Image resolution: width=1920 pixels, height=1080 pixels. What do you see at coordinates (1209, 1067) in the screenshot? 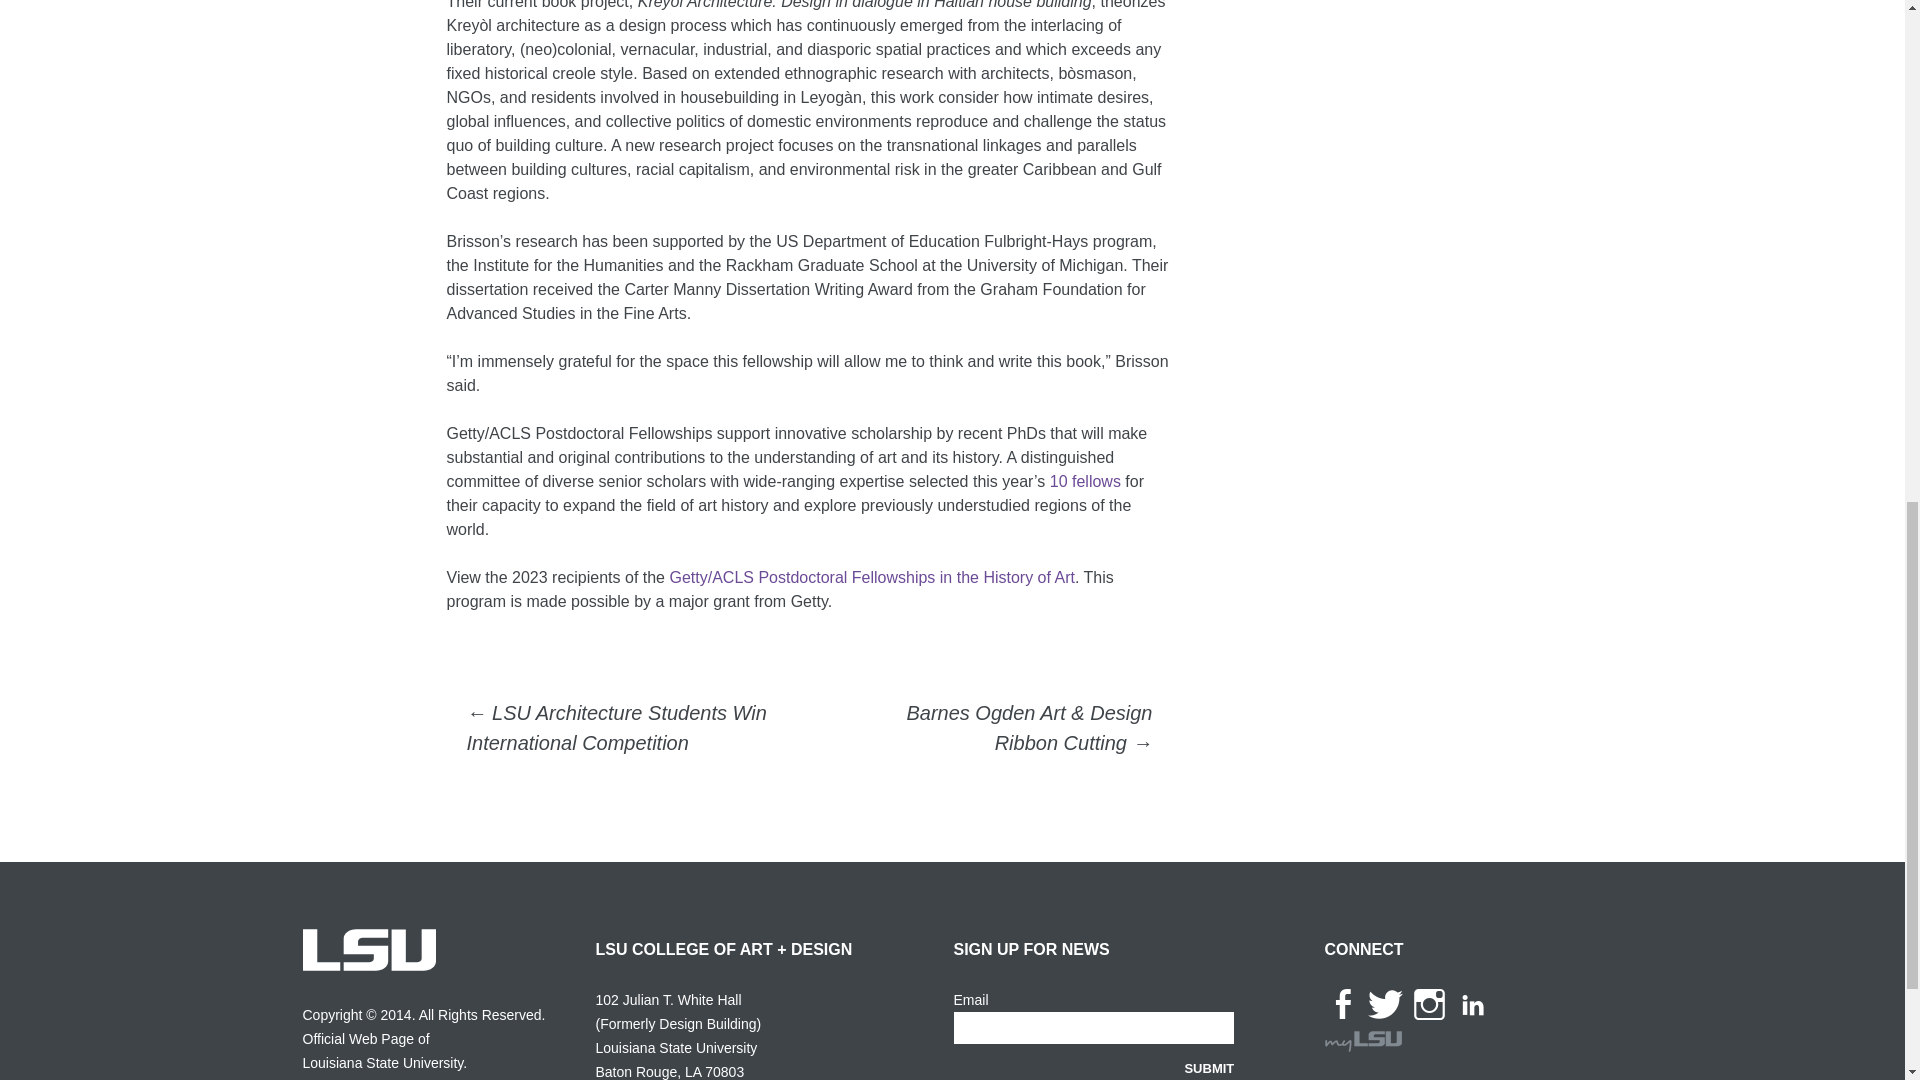
I see `Submit` at bounding box center [1209, 1067].